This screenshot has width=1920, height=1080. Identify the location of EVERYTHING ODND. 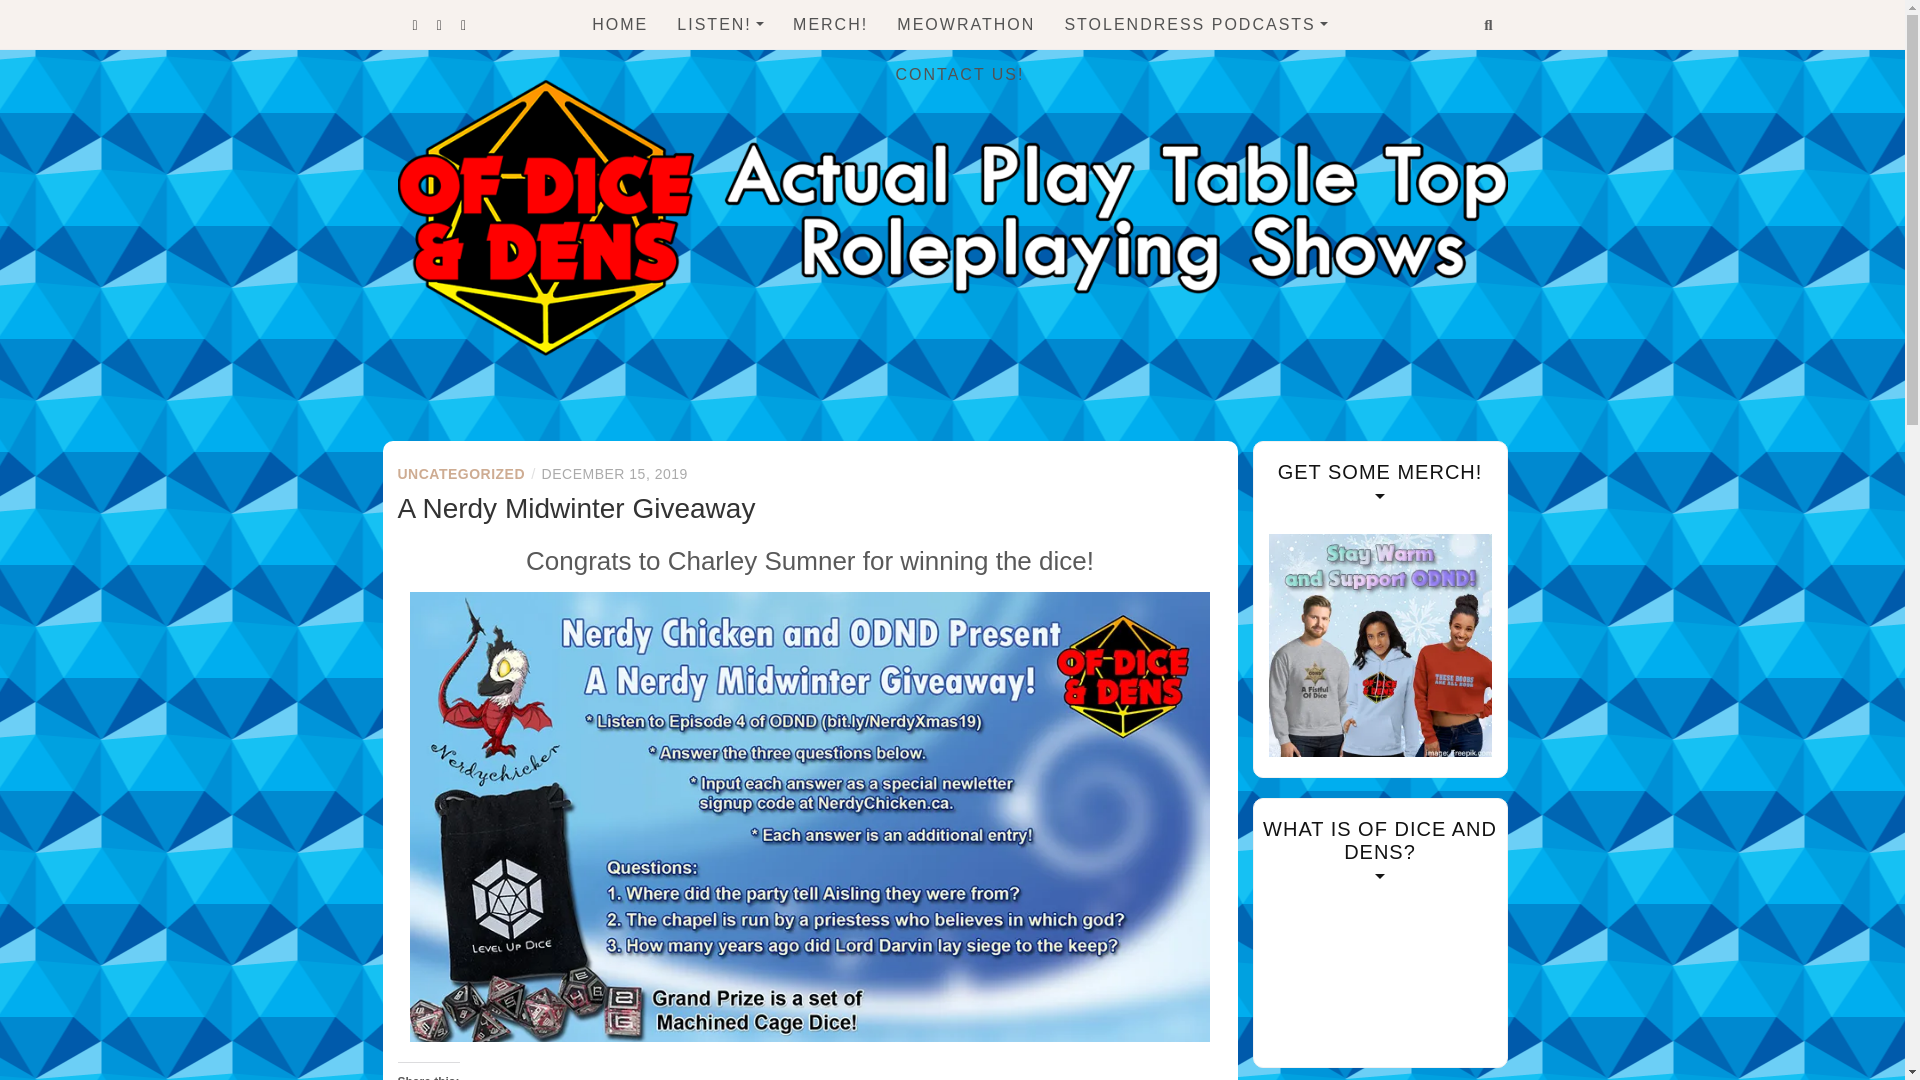
(786, 70).